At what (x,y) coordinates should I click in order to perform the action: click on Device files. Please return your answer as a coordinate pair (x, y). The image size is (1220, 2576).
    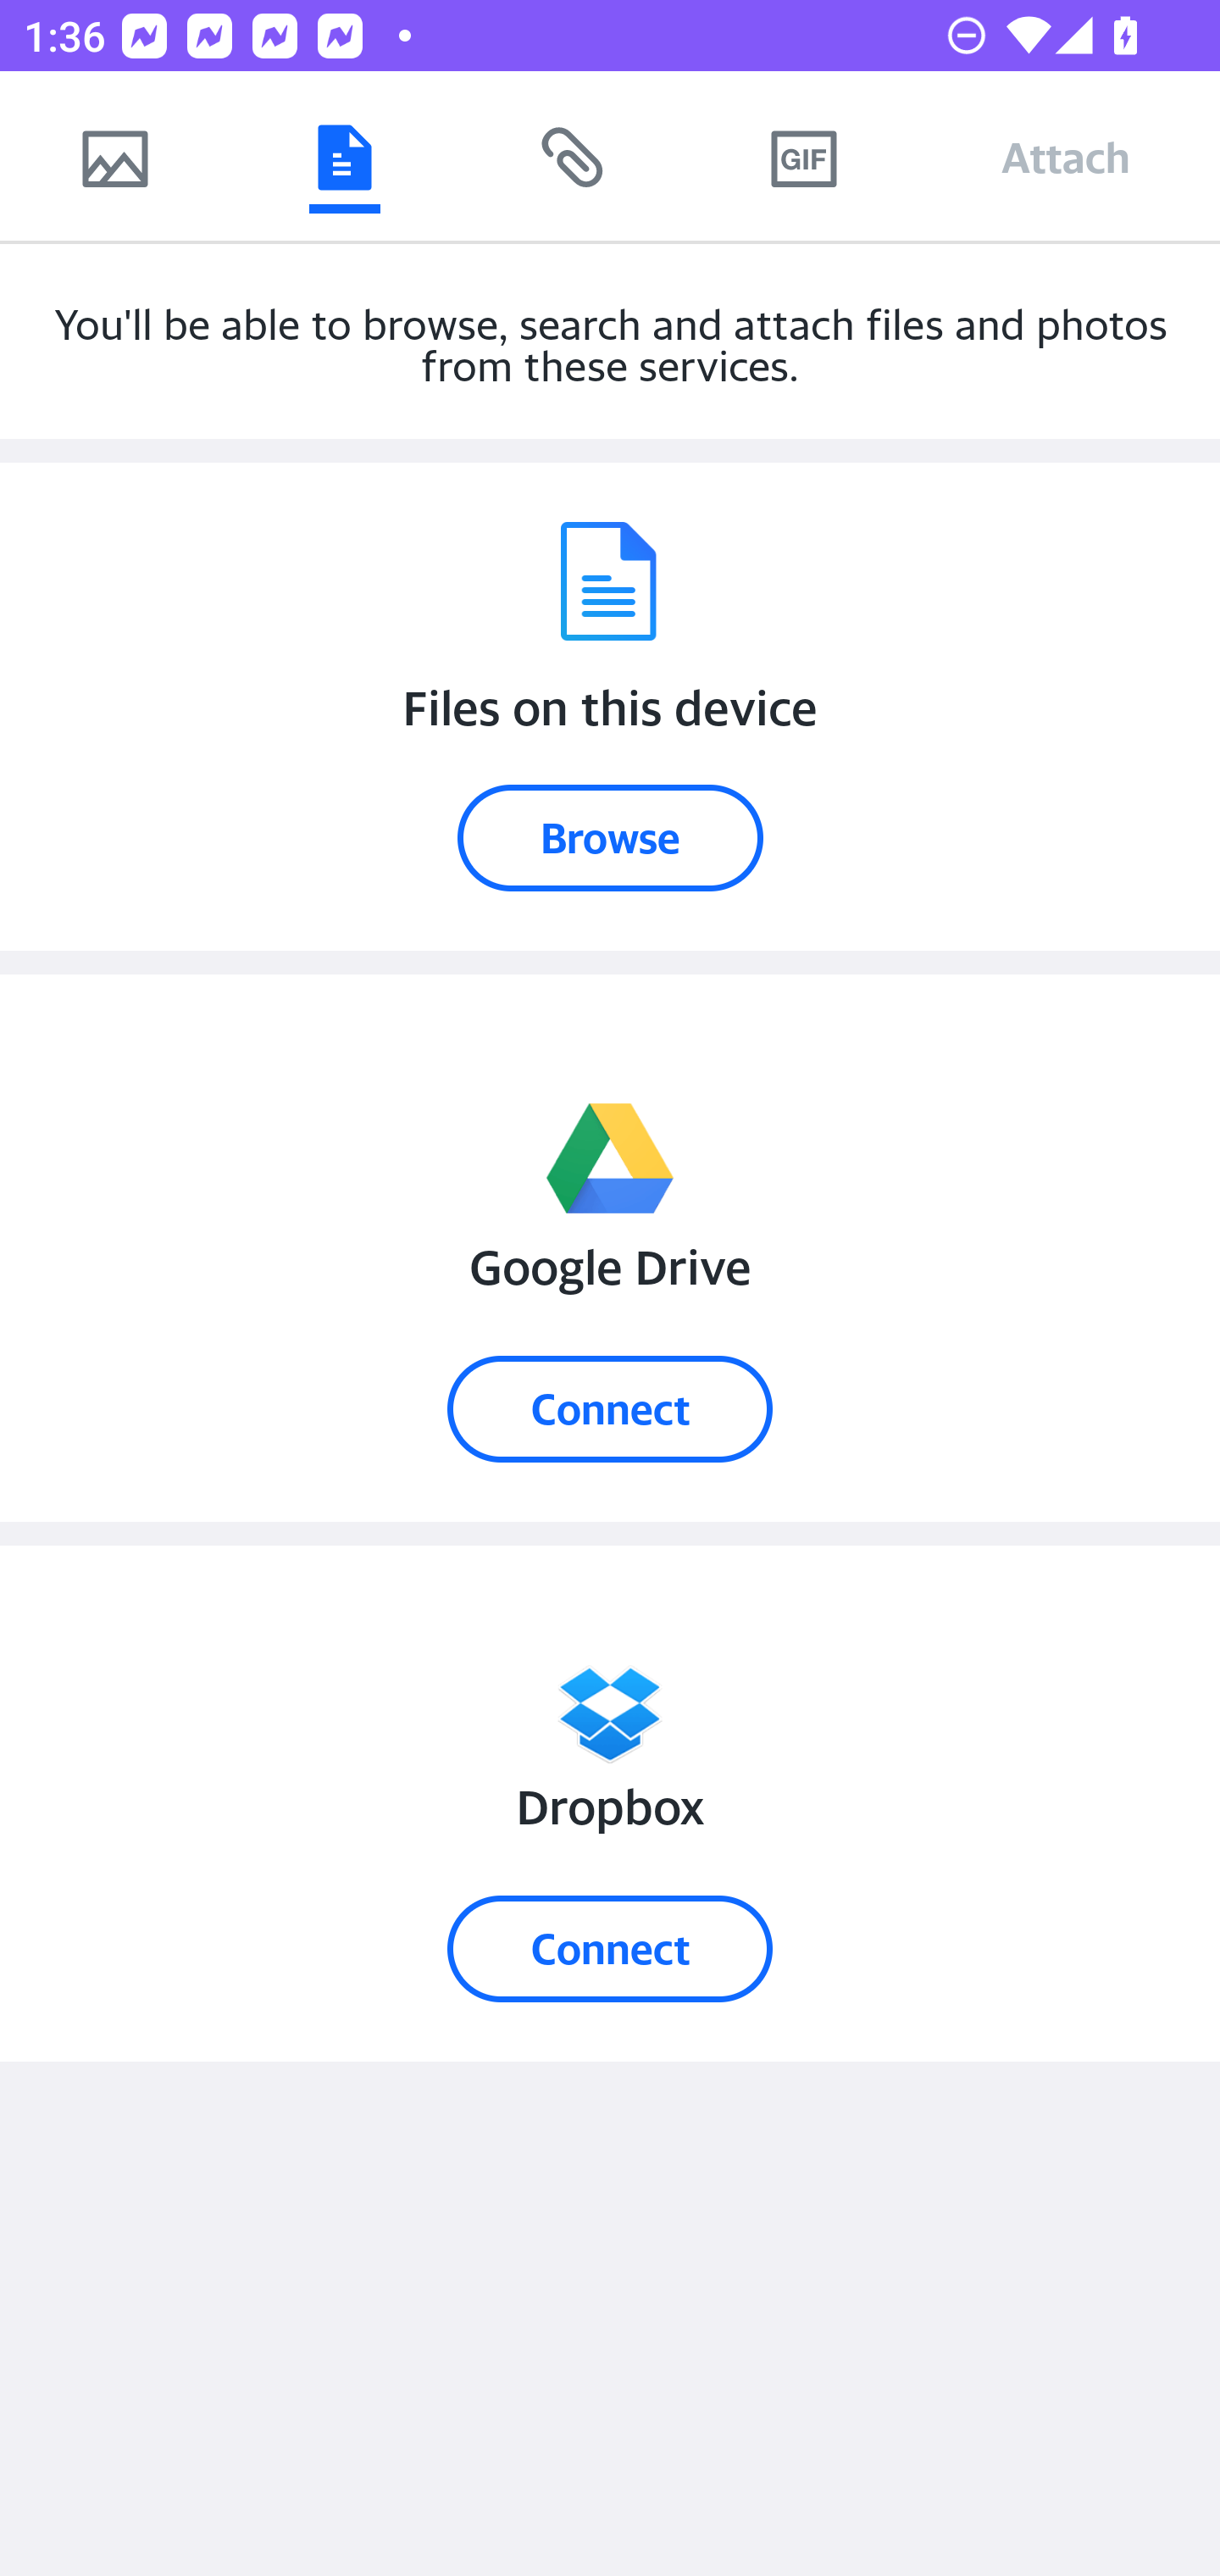
    Looking at the image, I should click on (344, 157).